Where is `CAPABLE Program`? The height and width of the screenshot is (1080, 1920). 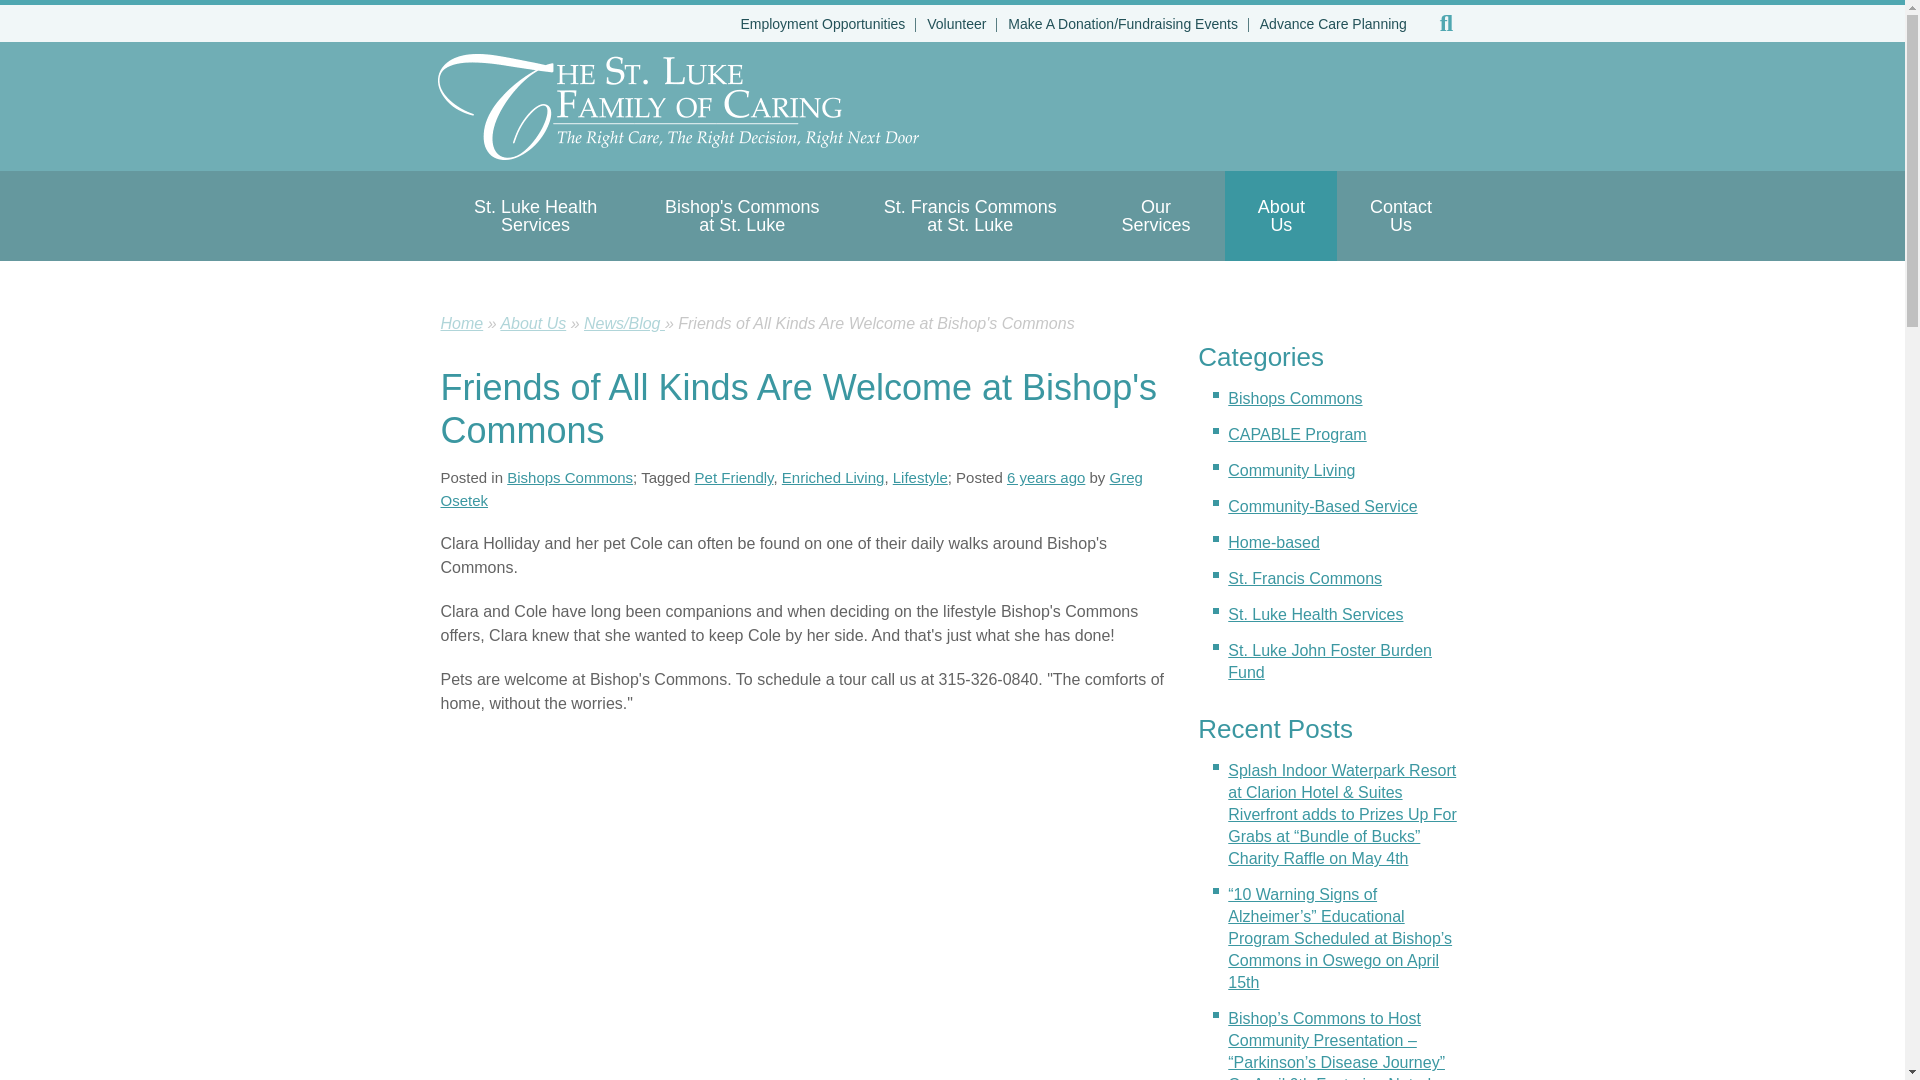
CAPABLE Program is located at coordinates (1296, 434).